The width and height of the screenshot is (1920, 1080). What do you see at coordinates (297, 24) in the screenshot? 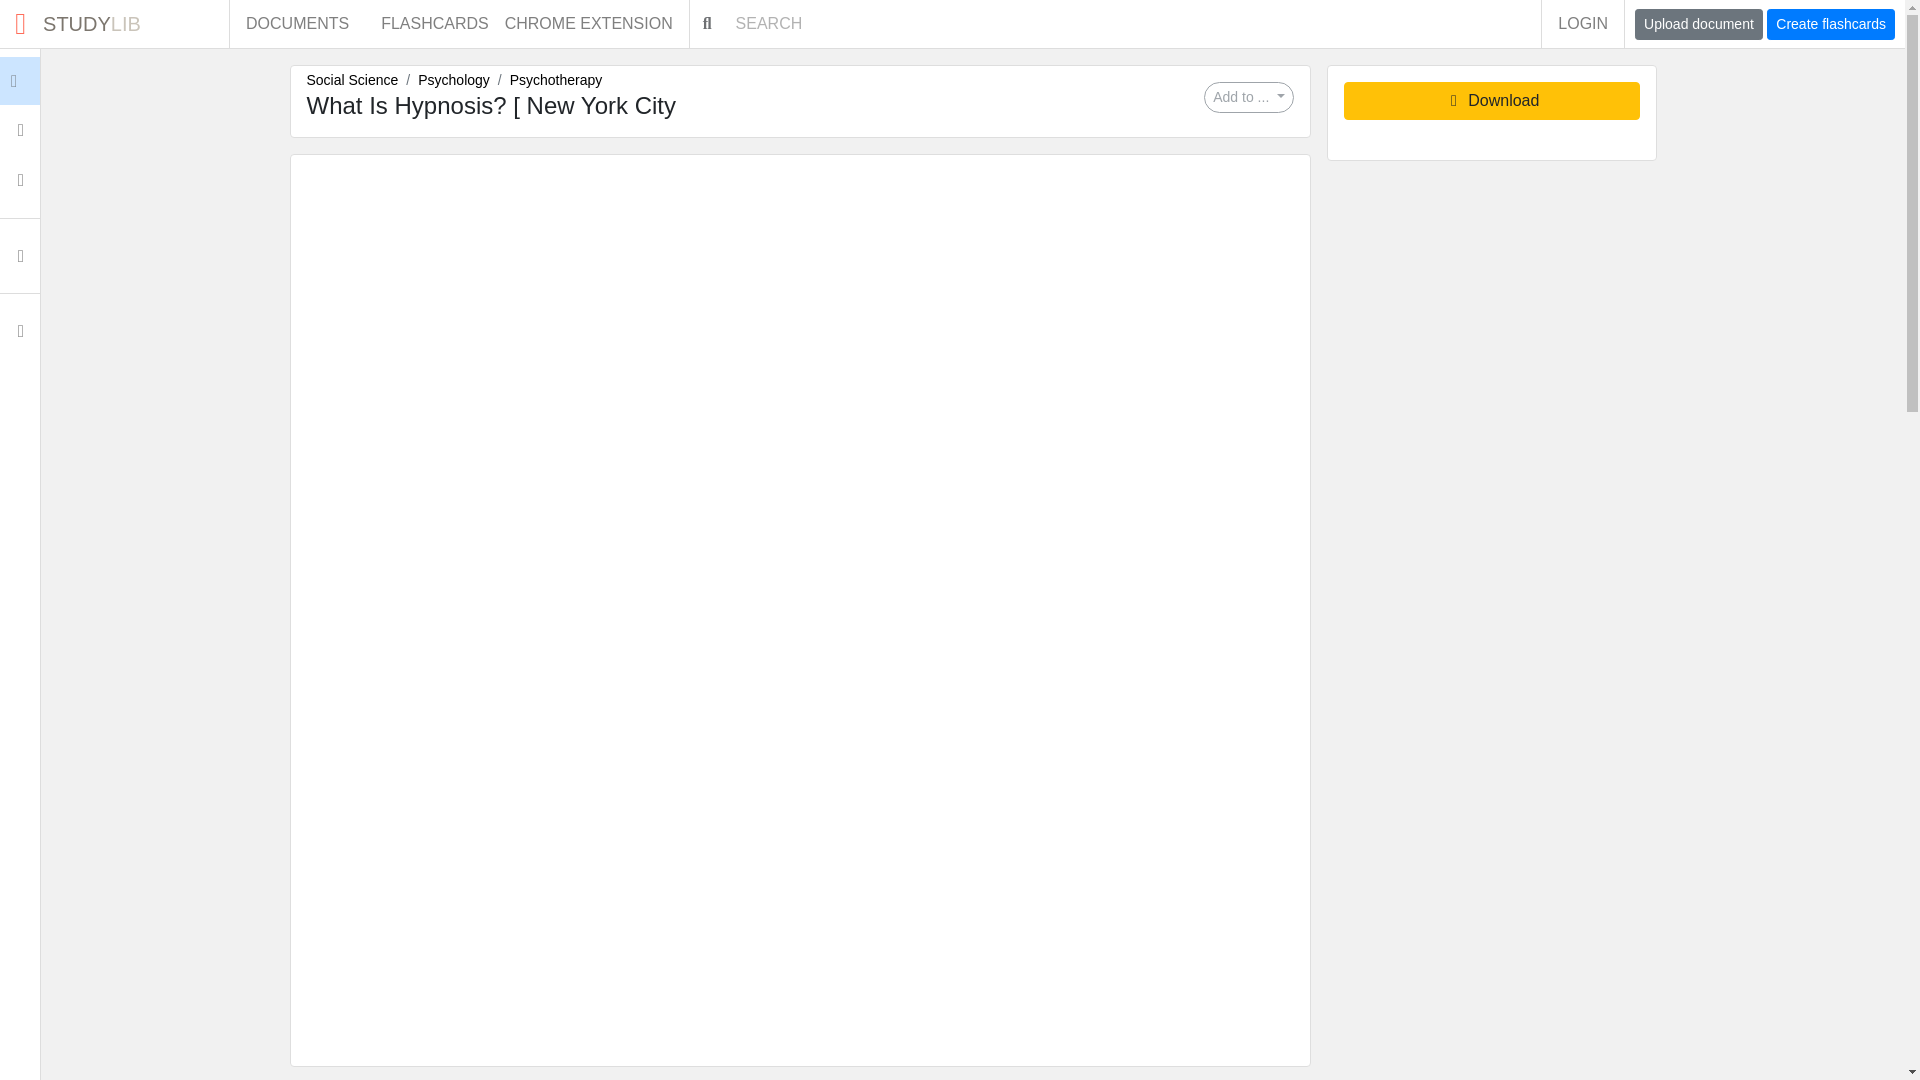
I see `DOCUMENTS` at bounding box center [297, 24].